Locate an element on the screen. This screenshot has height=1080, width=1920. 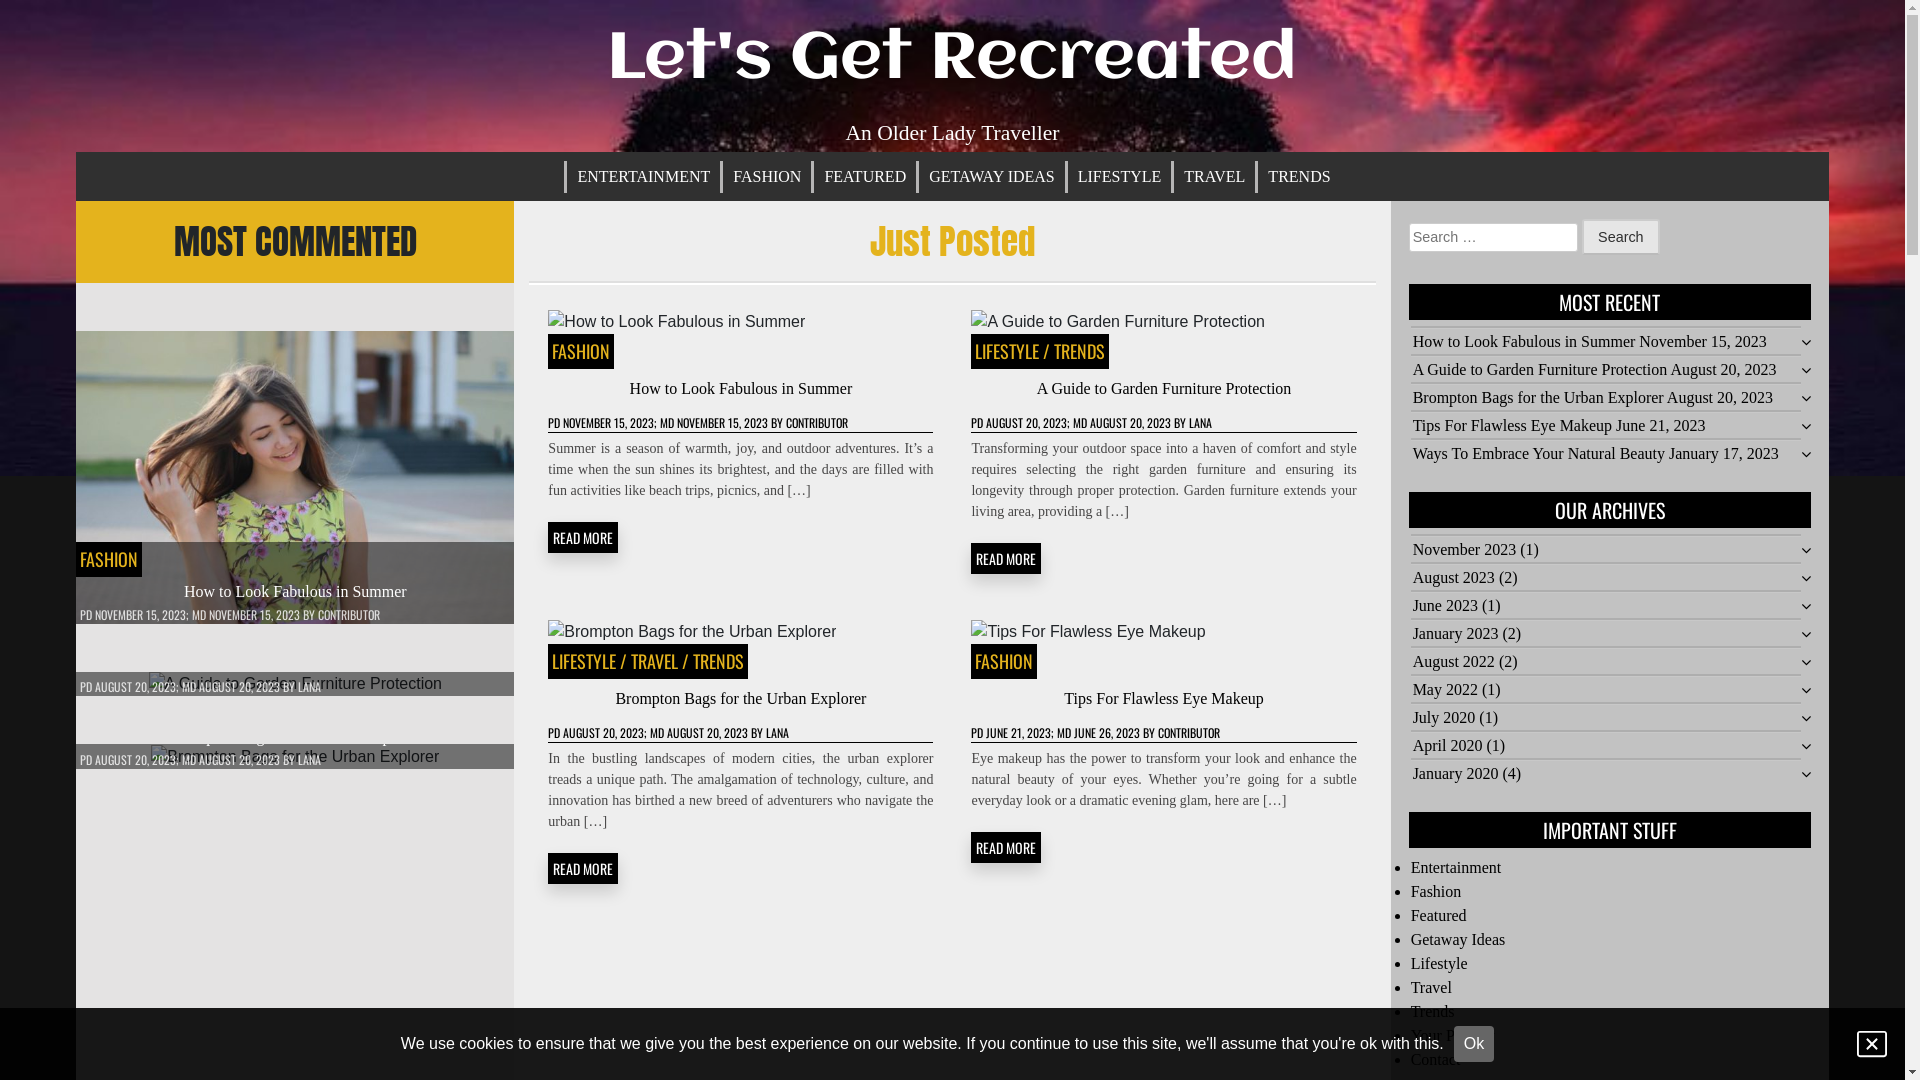
ENTERTAINMENT is located at coordinates (644, 177).